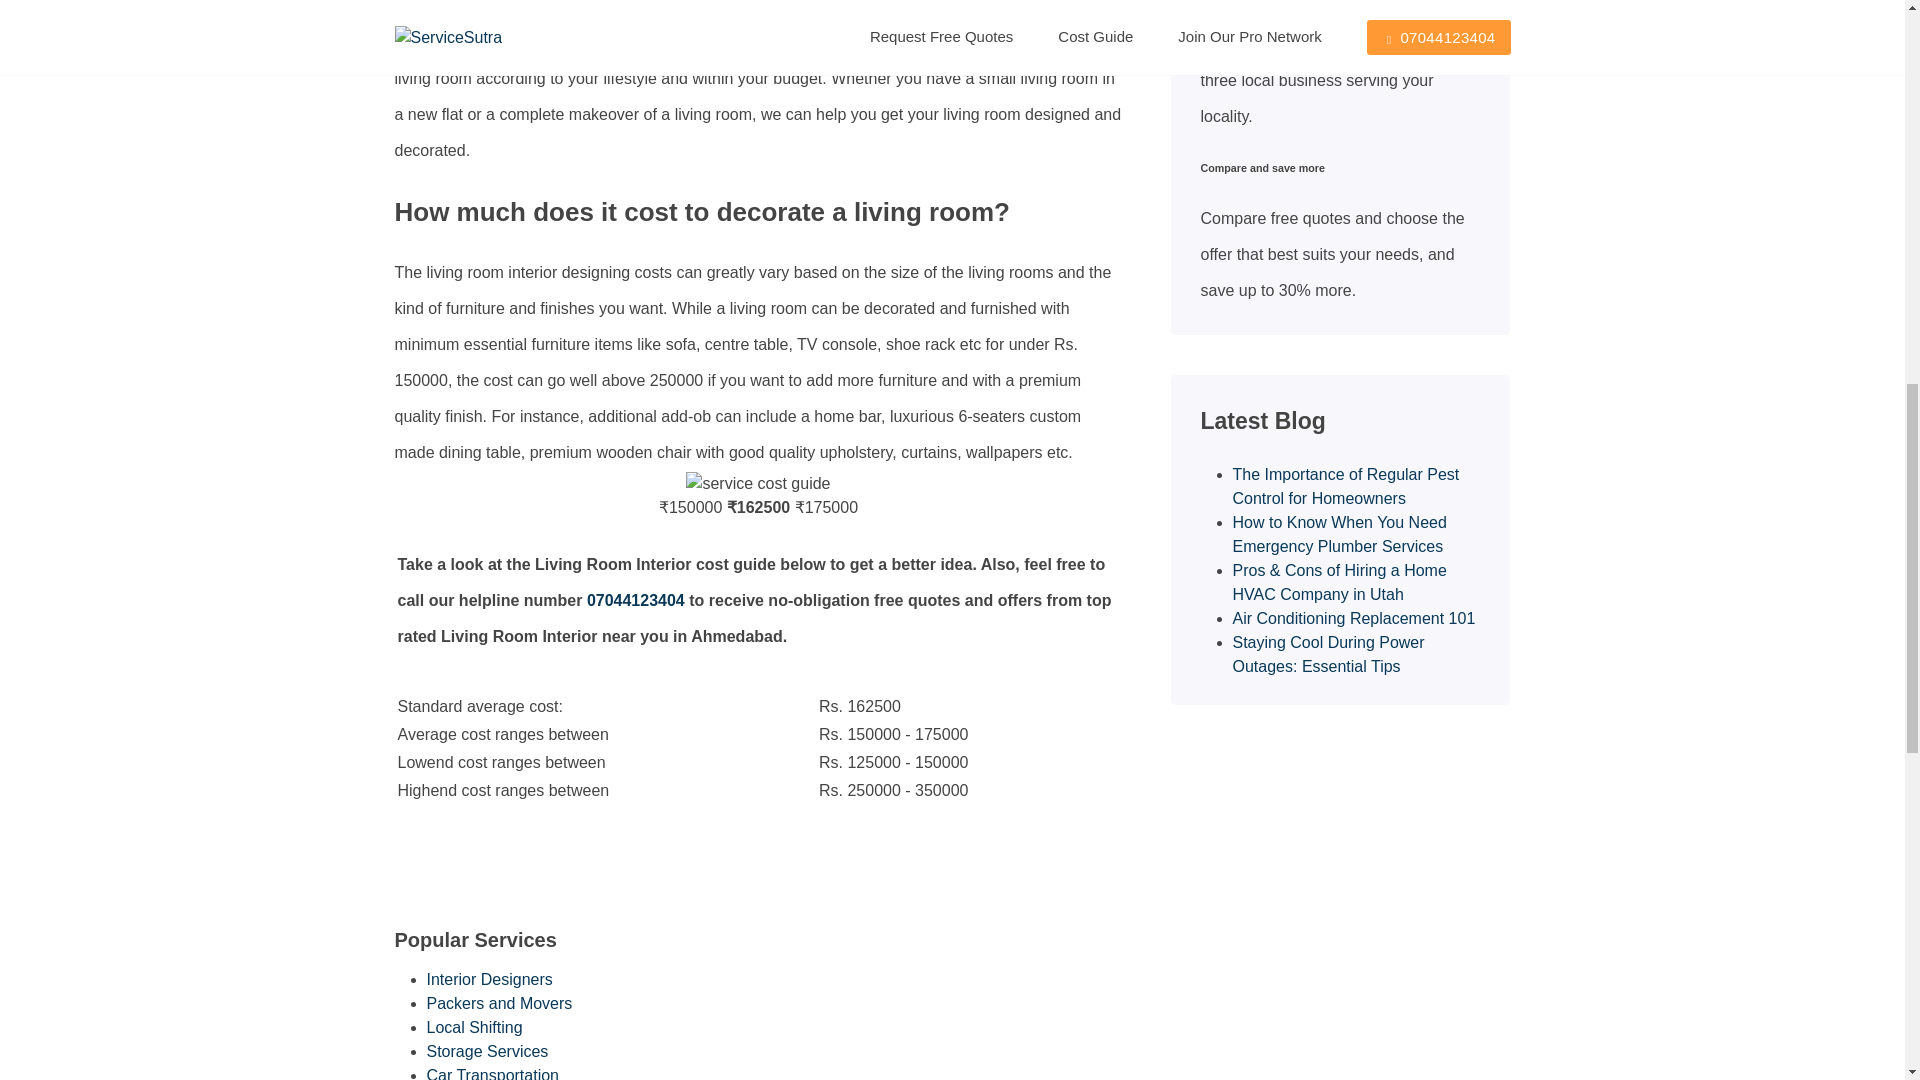 This screenshot has height=1080, width=1920. I want to click on Storage Services, so click(486, 1051).